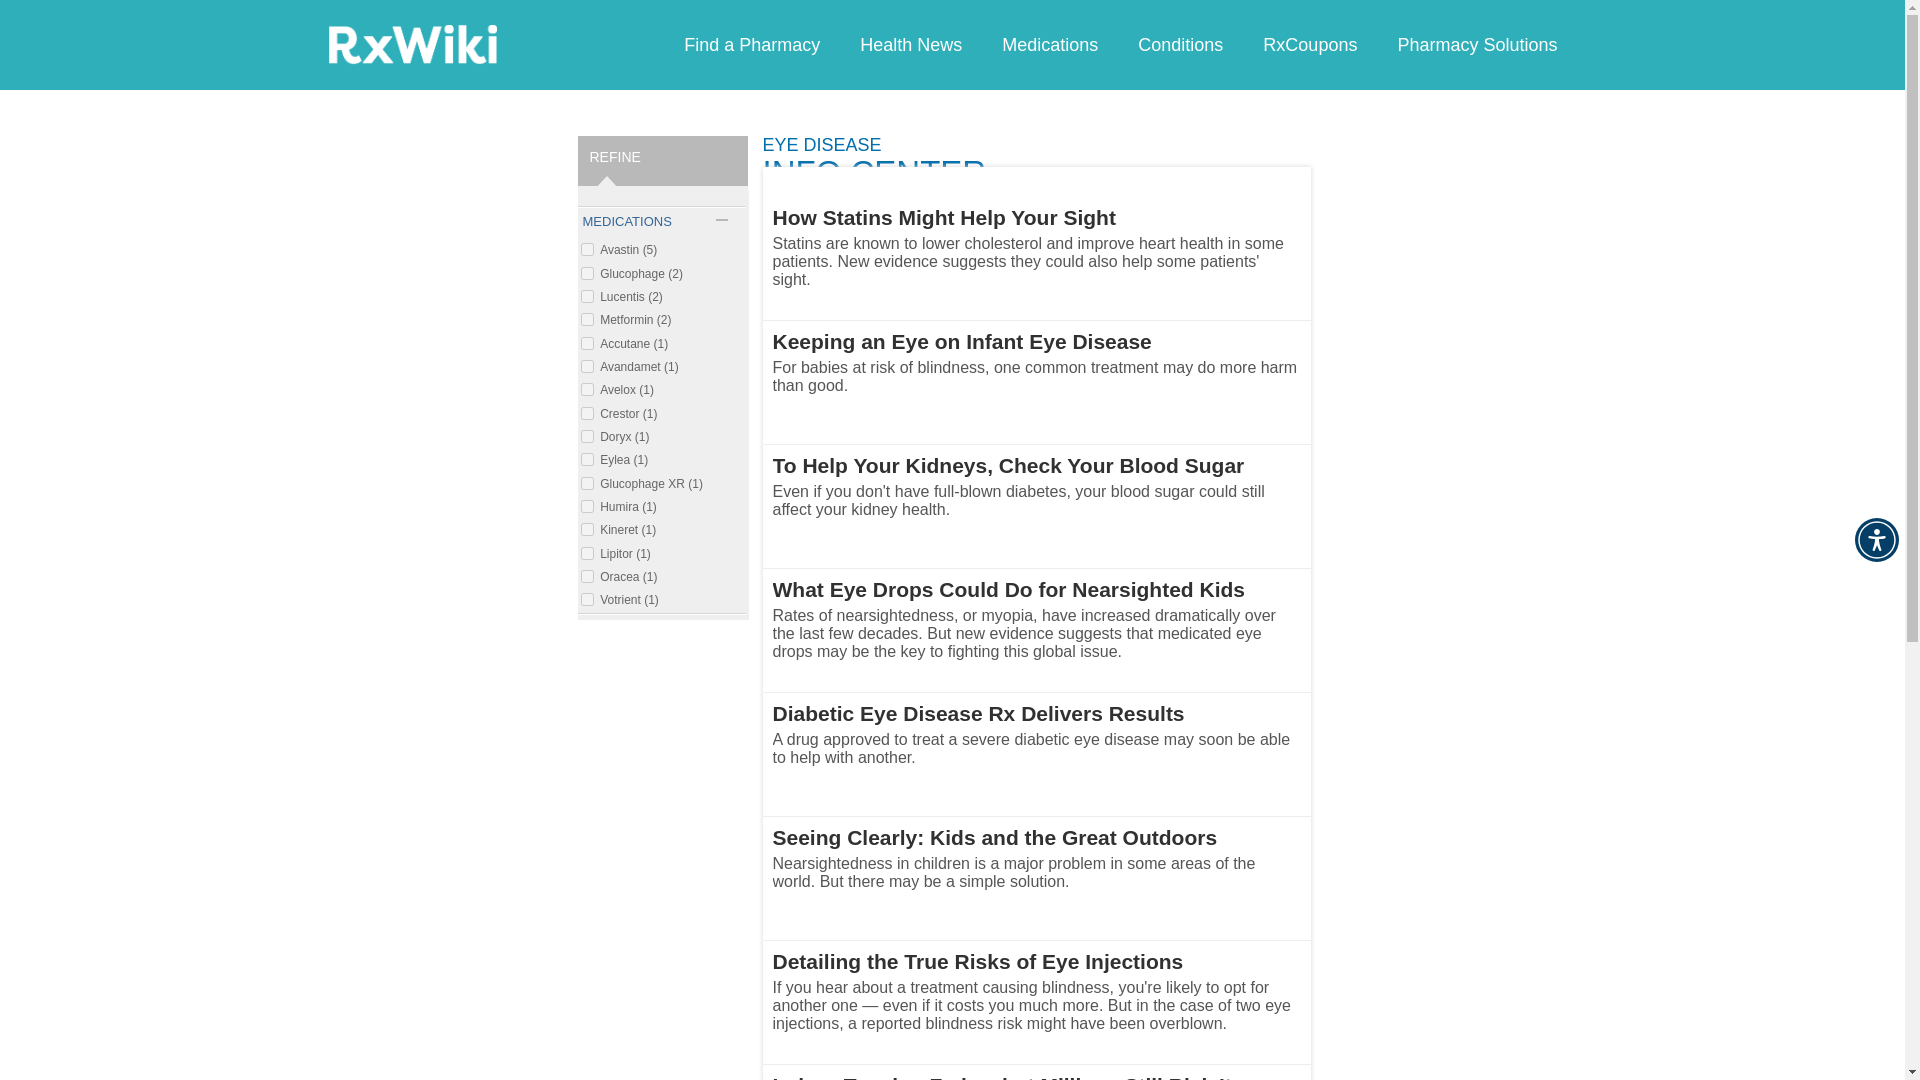 Image resolution: width=1920 pixels, height=1080 pixels. Describe the element at coordinates (586, 553) in the screenshot. I see `on` at that location.